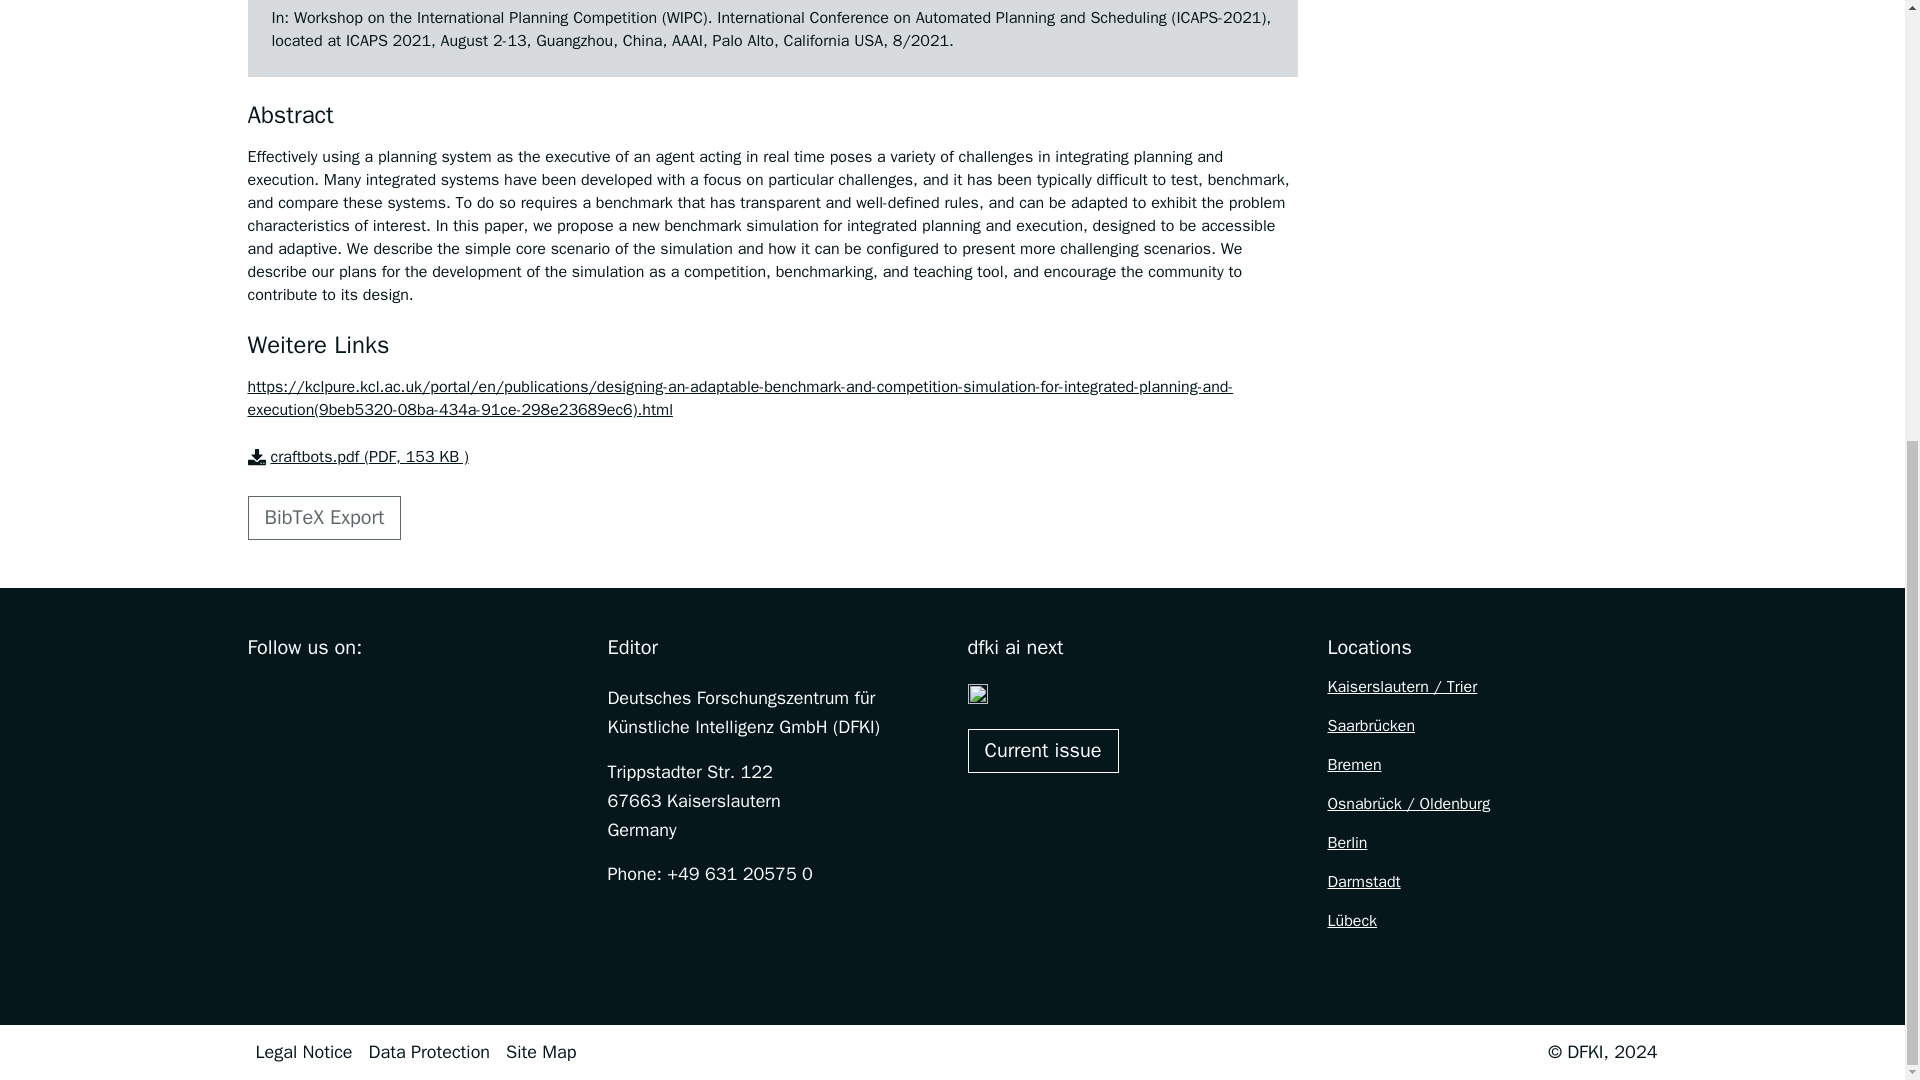 The height and width of the screenshot is (1080, 1920). Describe the element at coordinates (1043, 751) in the screenshot. I see `To AI Magazine dfki ai next` at that location.